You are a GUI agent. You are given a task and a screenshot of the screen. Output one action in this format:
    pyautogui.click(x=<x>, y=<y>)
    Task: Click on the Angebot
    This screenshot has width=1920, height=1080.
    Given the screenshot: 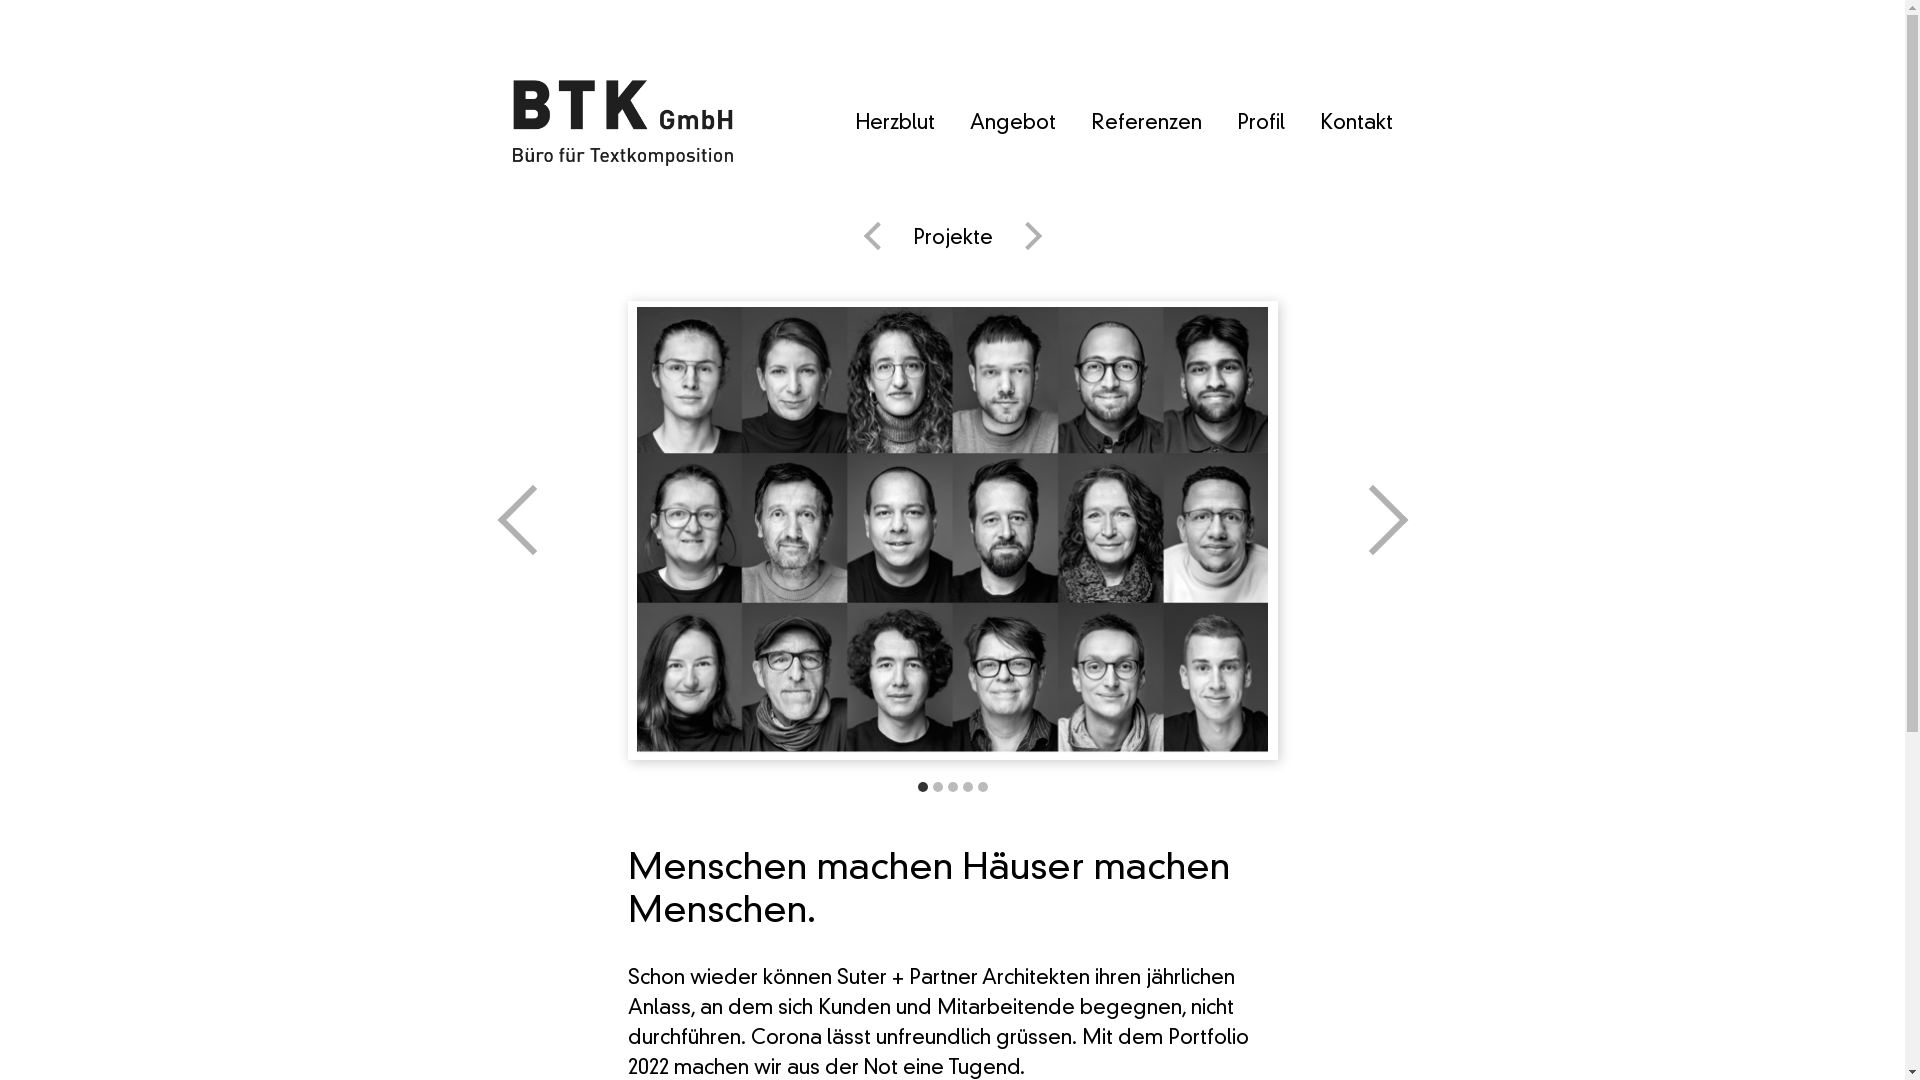 What is the action you would take?
    pyautogui.click(x=1013, y=124)
    